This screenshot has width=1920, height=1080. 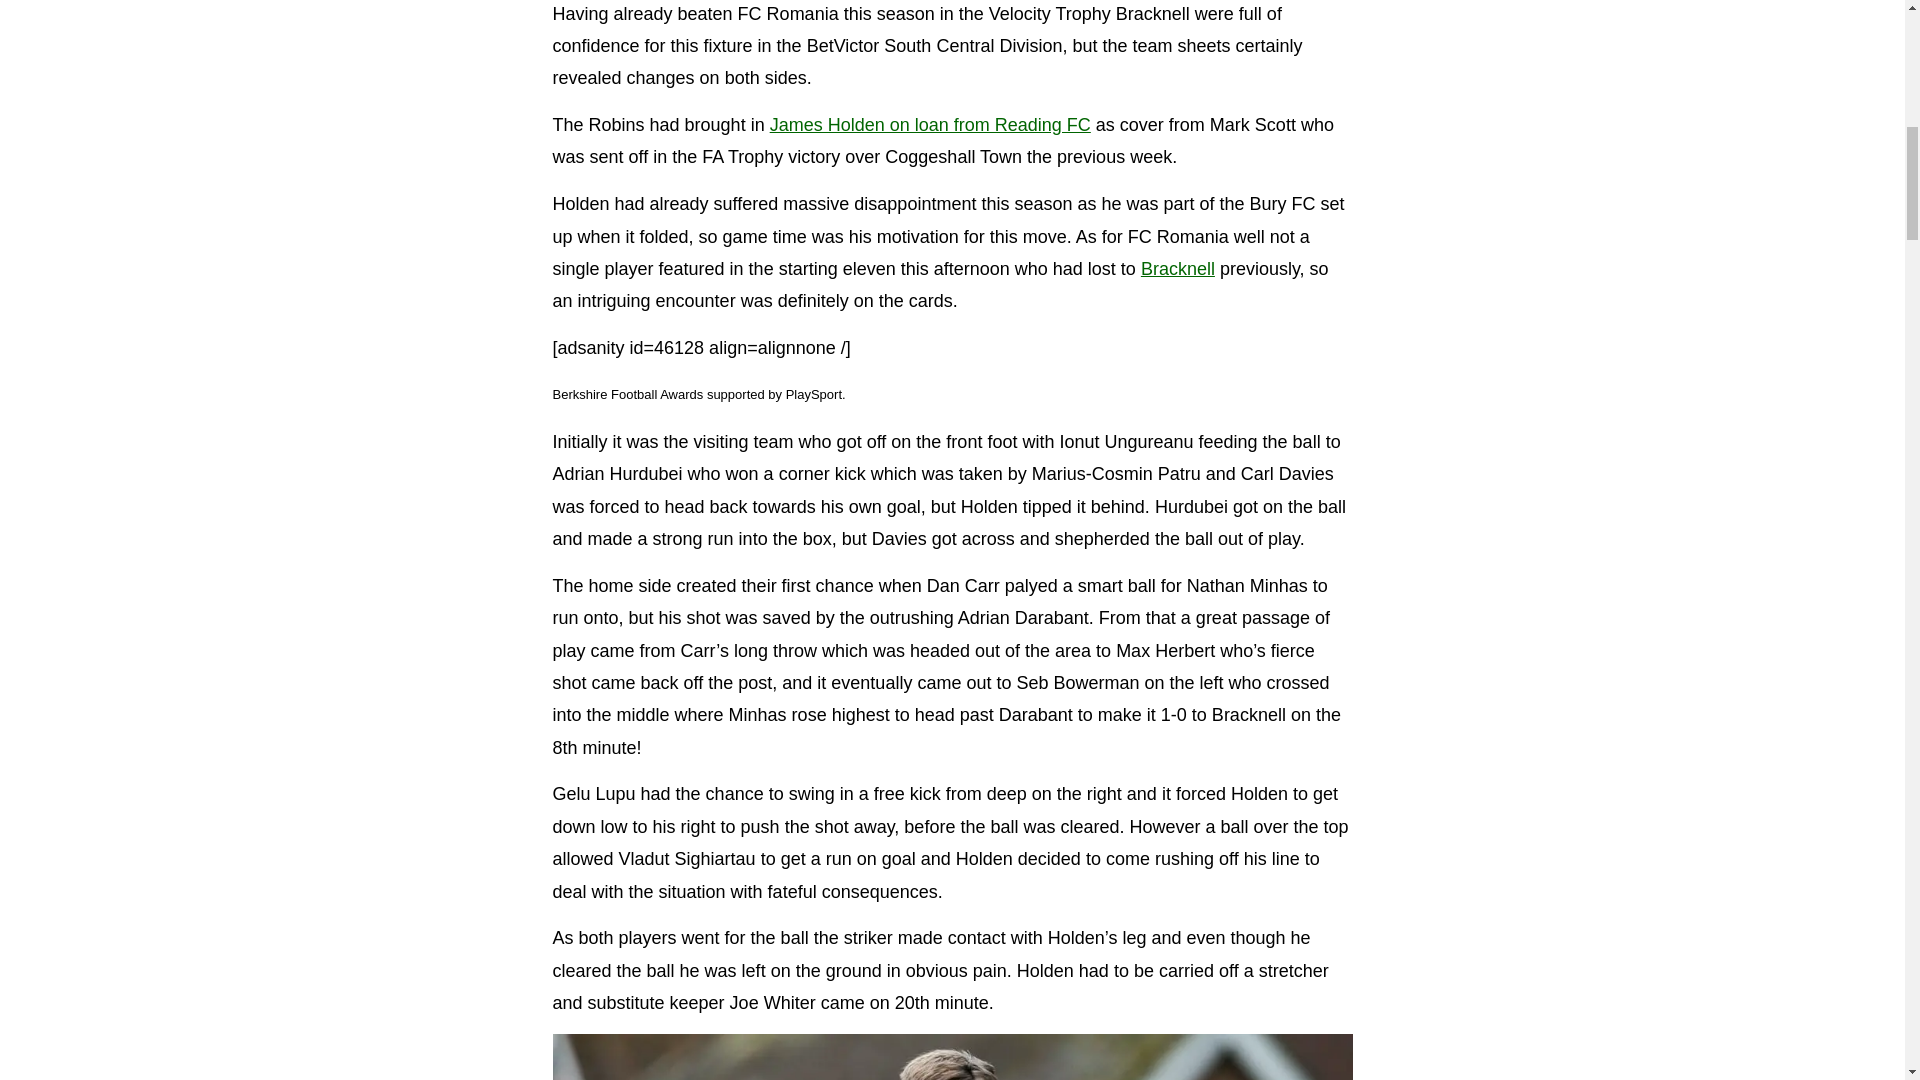 I want to click on Bracknell, so click(x=1178, y=268).